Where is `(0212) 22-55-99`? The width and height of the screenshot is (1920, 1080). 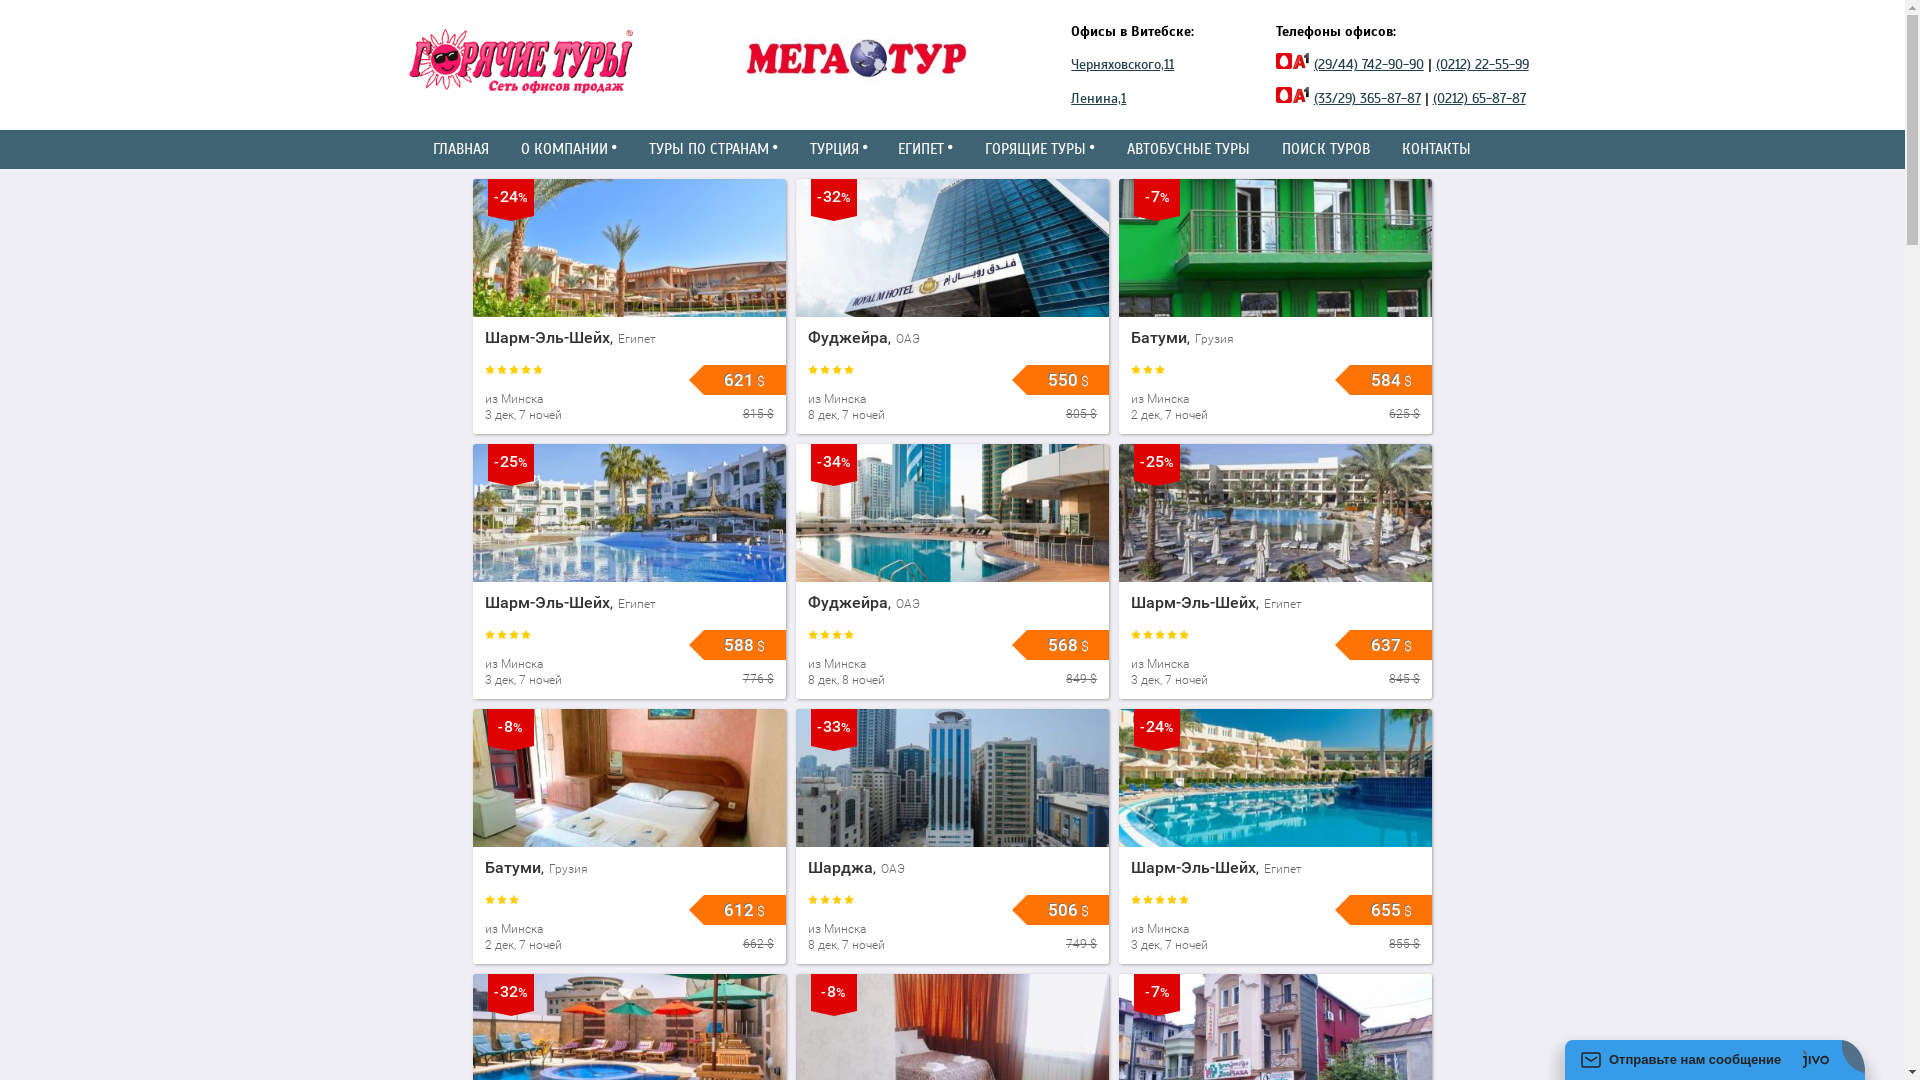
(0212) 22-55-99 is located at coordinates (1482, 64).